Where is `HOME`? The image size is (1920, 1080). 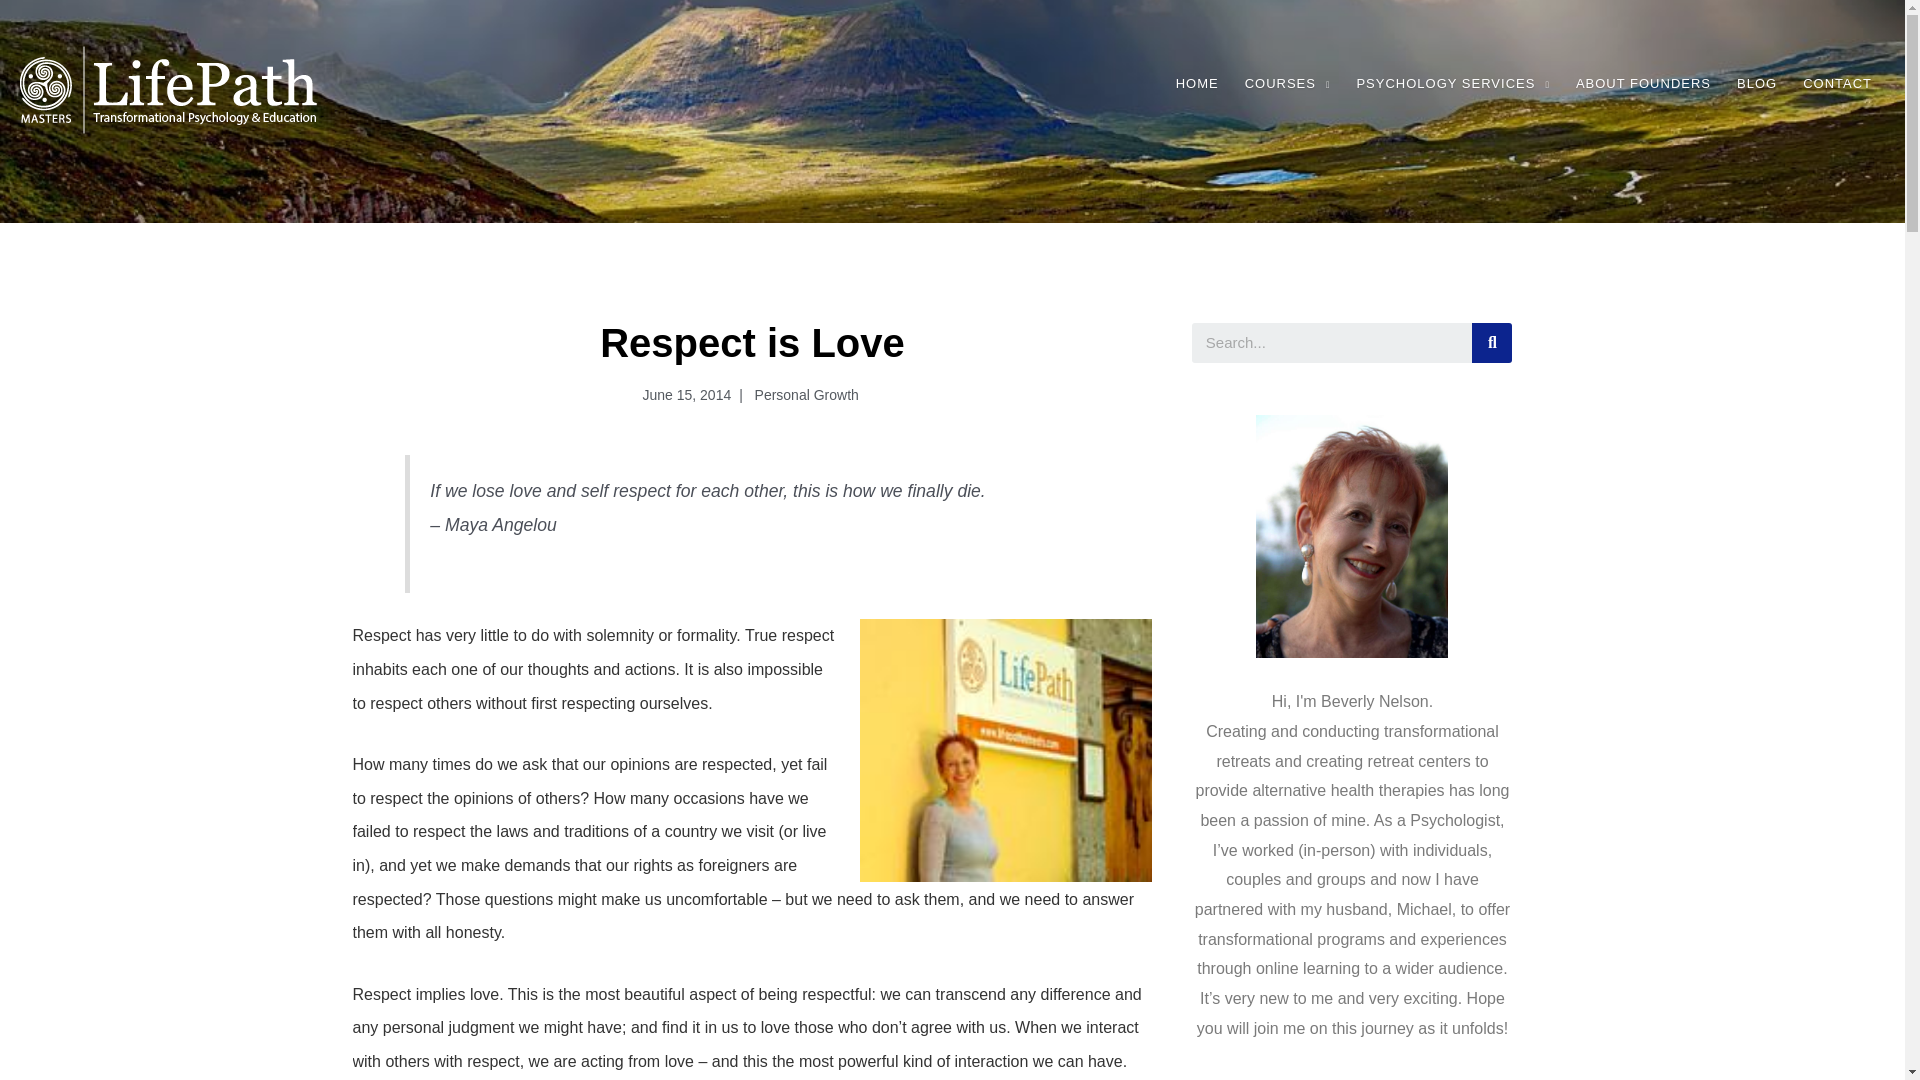
HOME is located at coordinates (1198, 84).